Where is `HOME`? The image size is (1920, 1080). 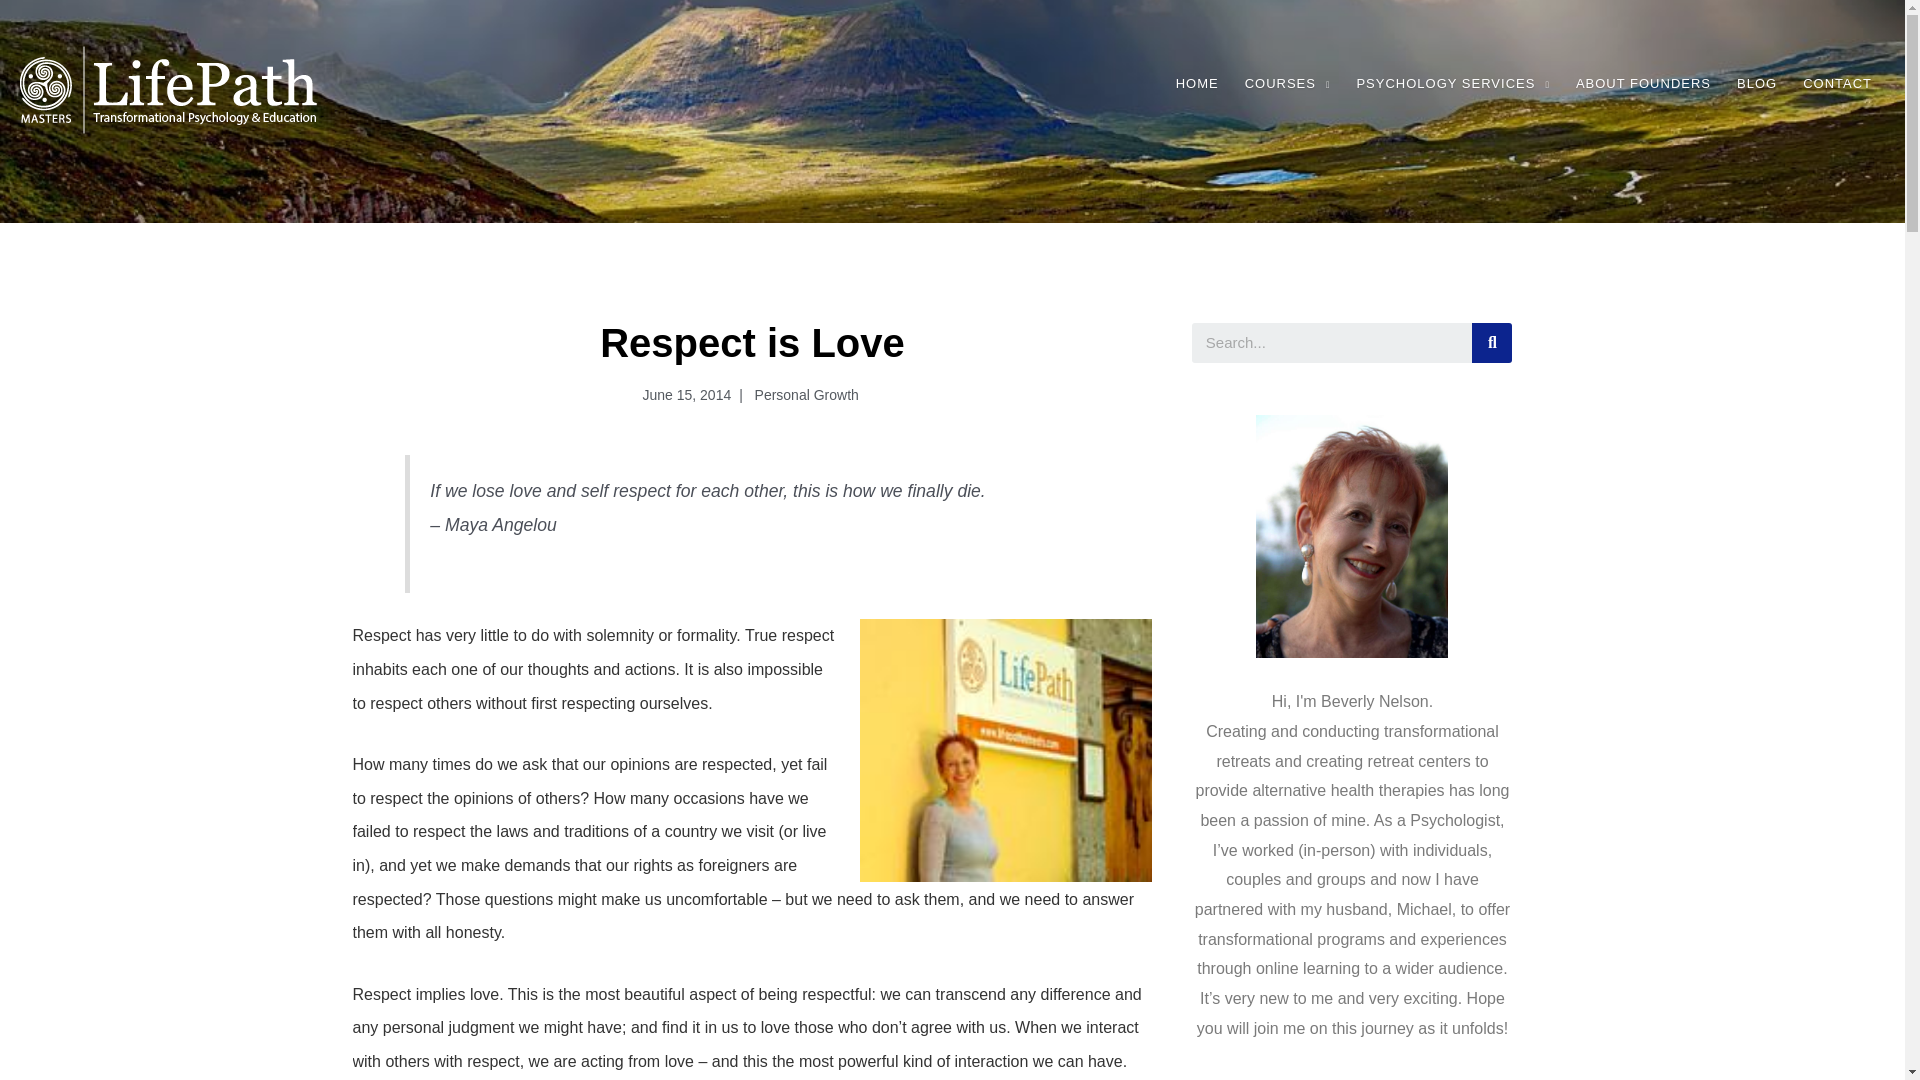
HOME is located at coordinates (1198, 84).